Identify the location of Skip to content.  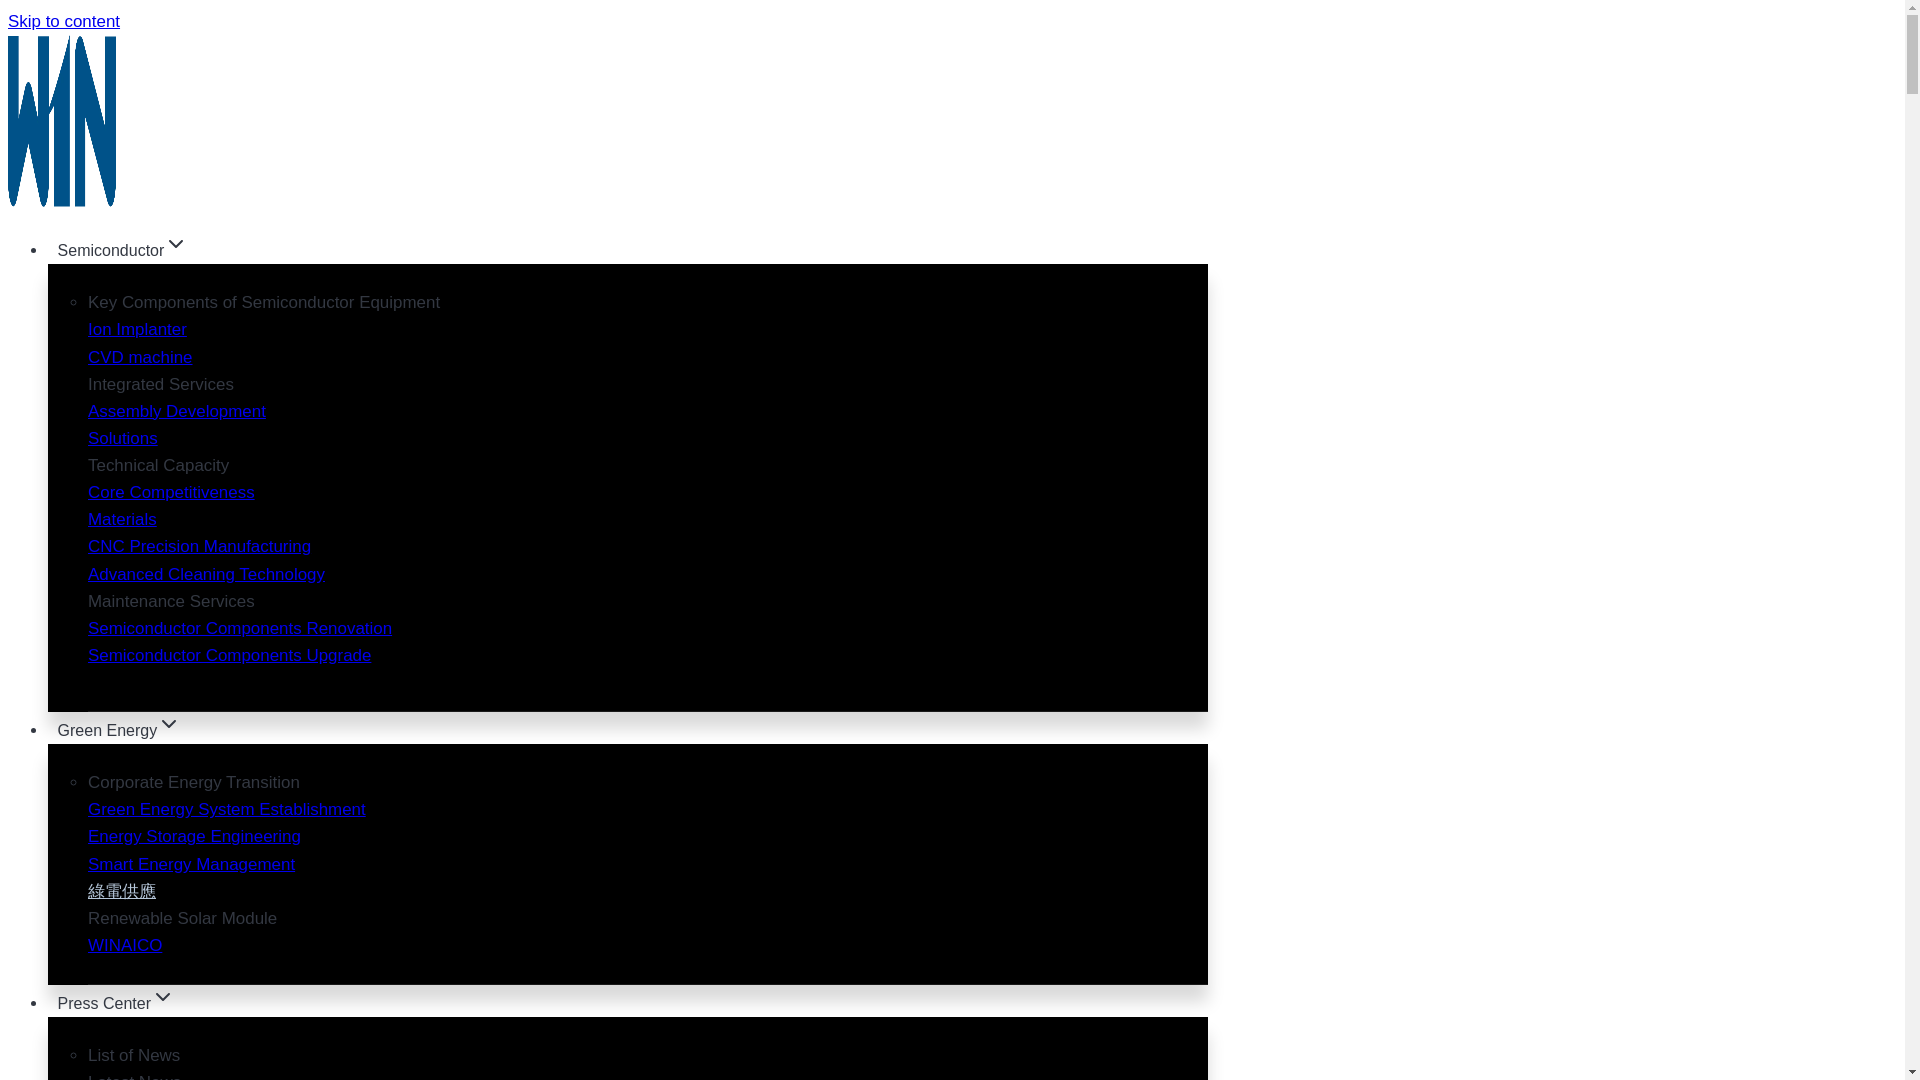
(63, 21).